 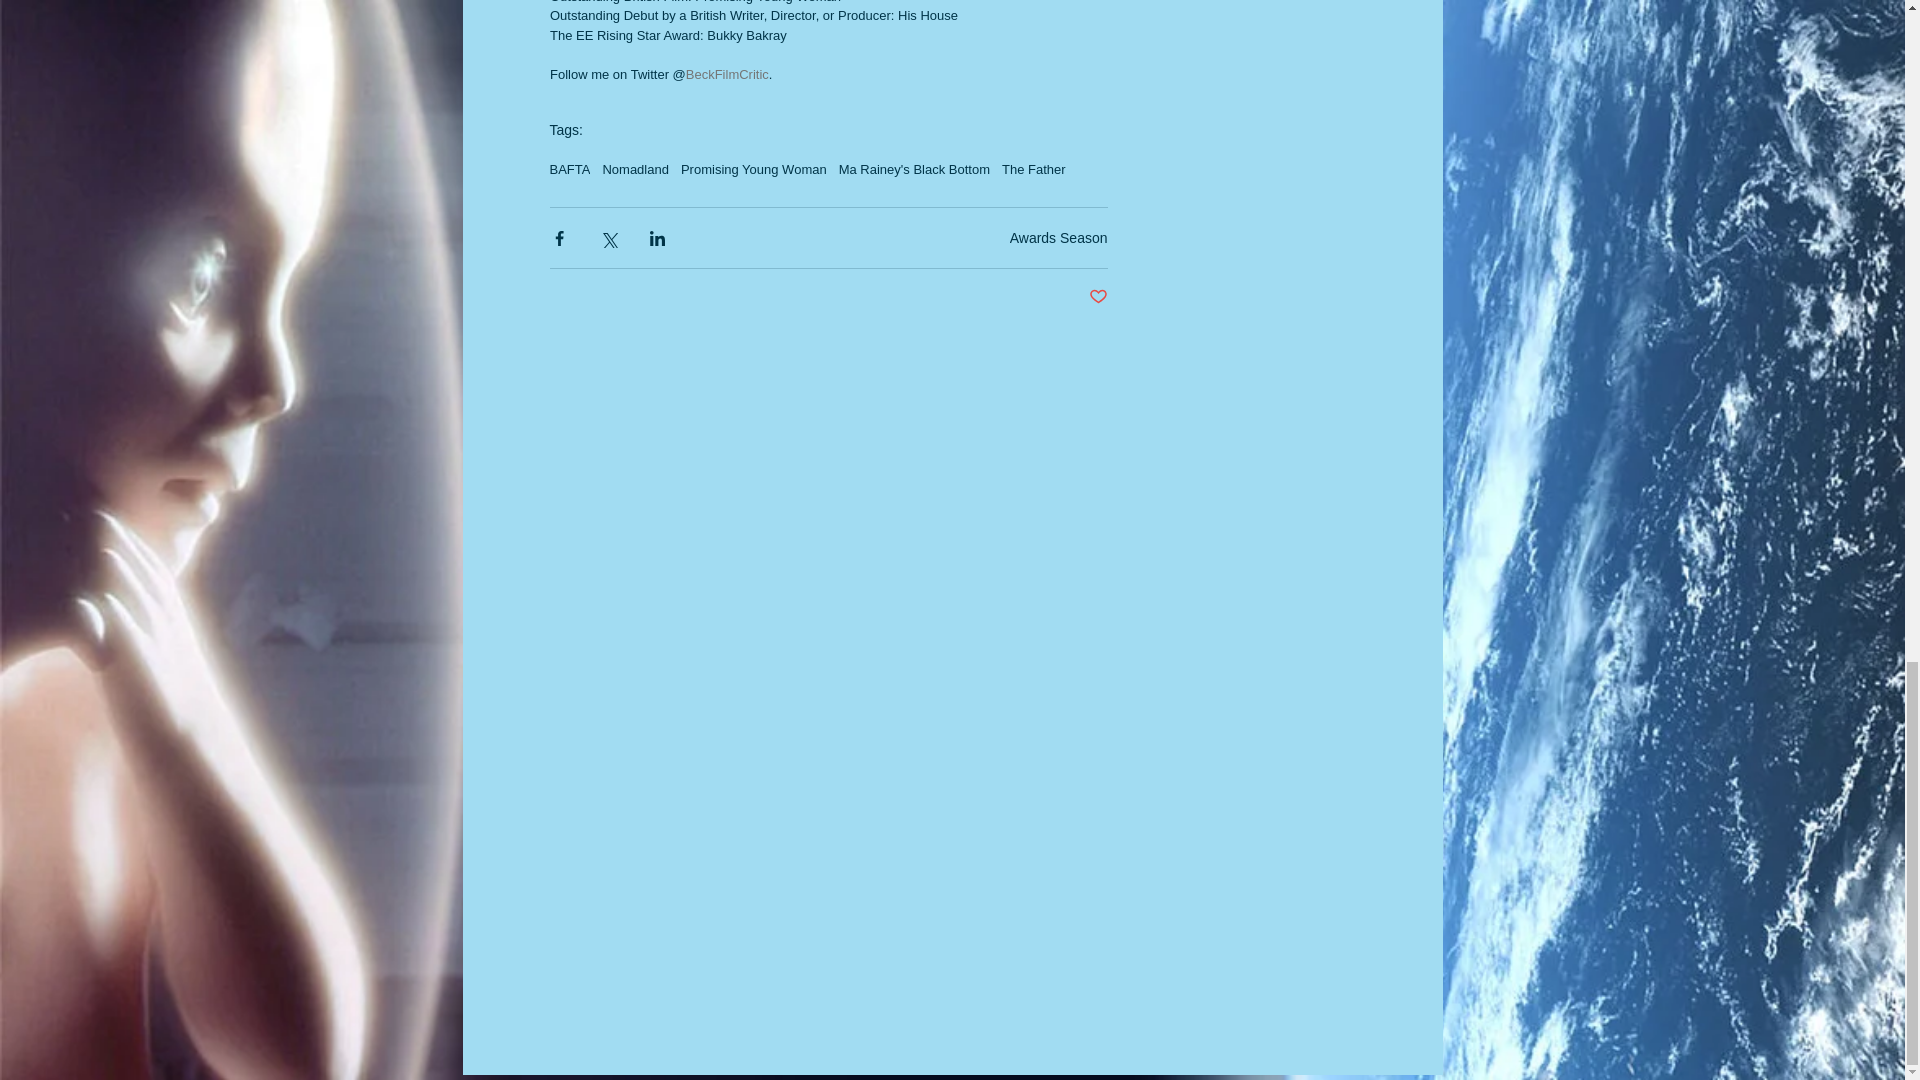 I want to click on Post not marked as liked, so click(x=1098, y=297).